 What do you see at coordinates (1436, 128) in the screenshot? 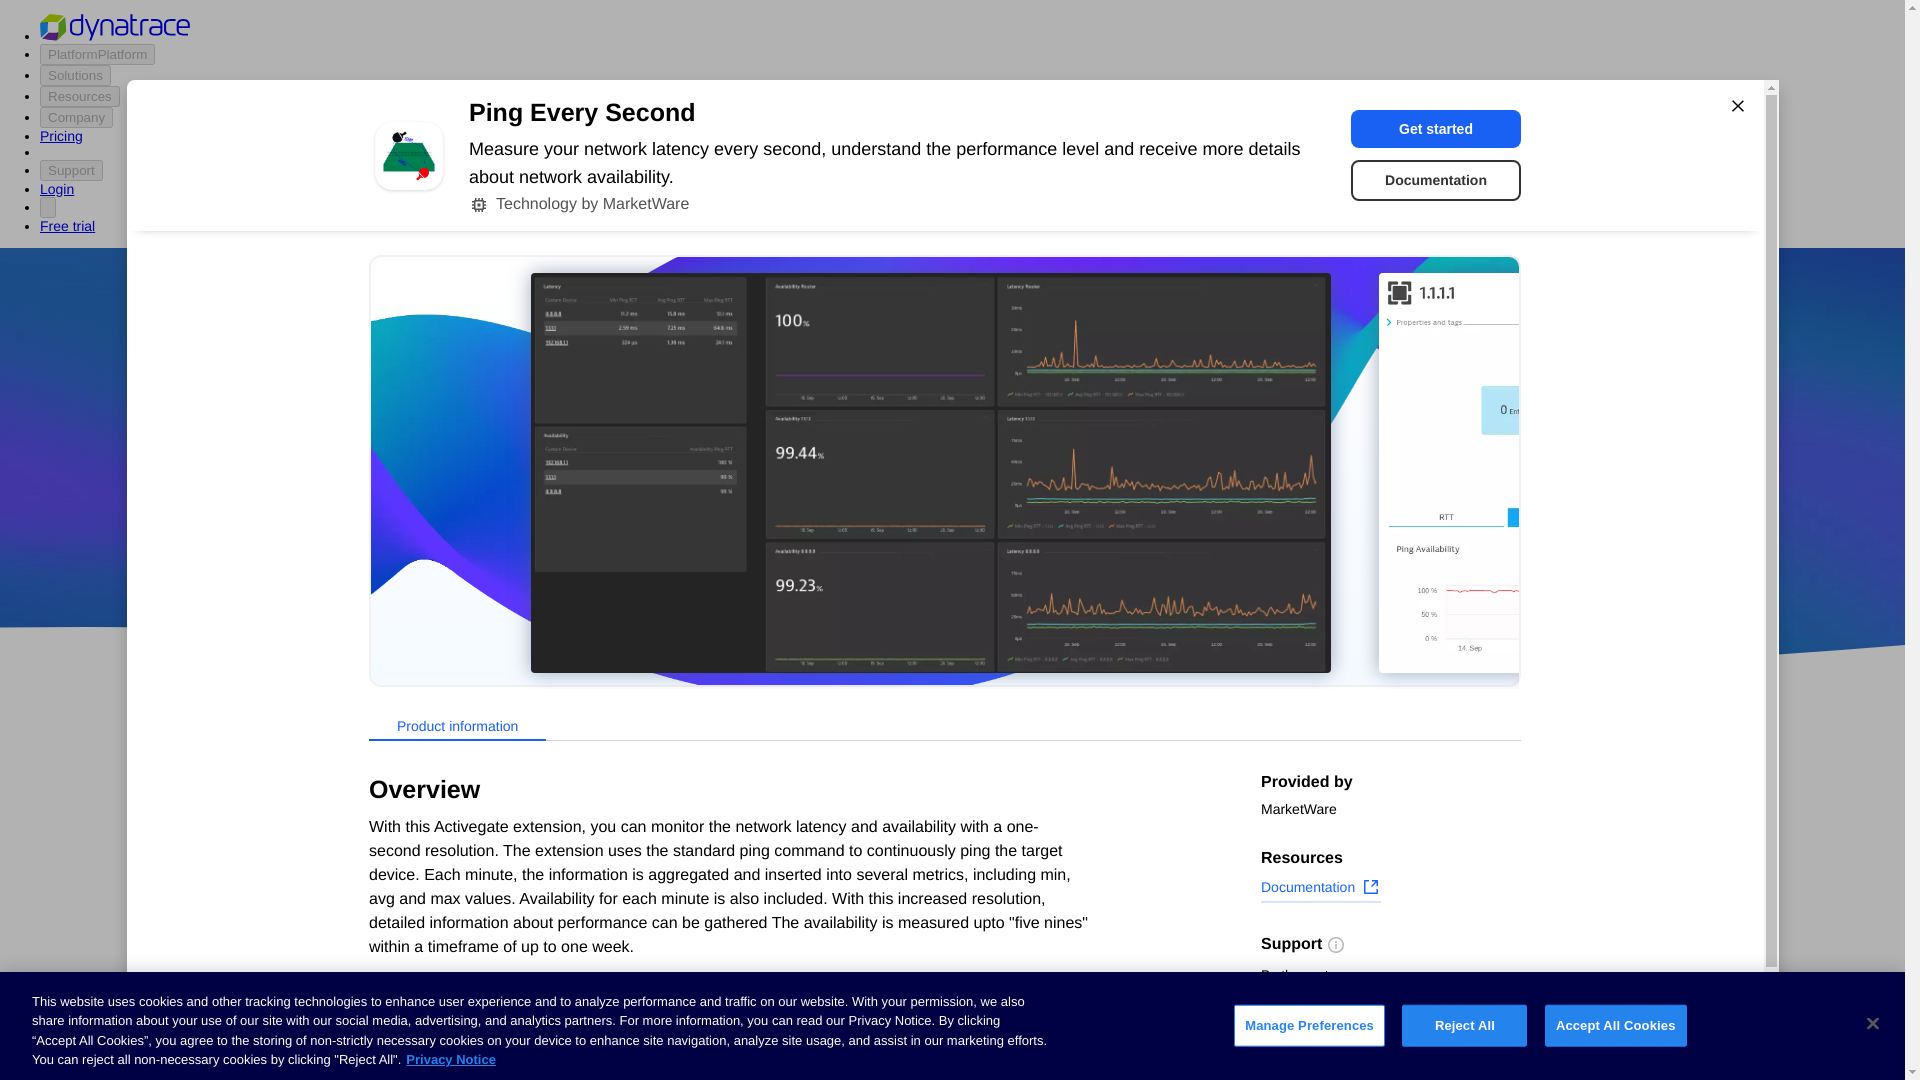
I see `Get started` at bounding box center [1436, 128].